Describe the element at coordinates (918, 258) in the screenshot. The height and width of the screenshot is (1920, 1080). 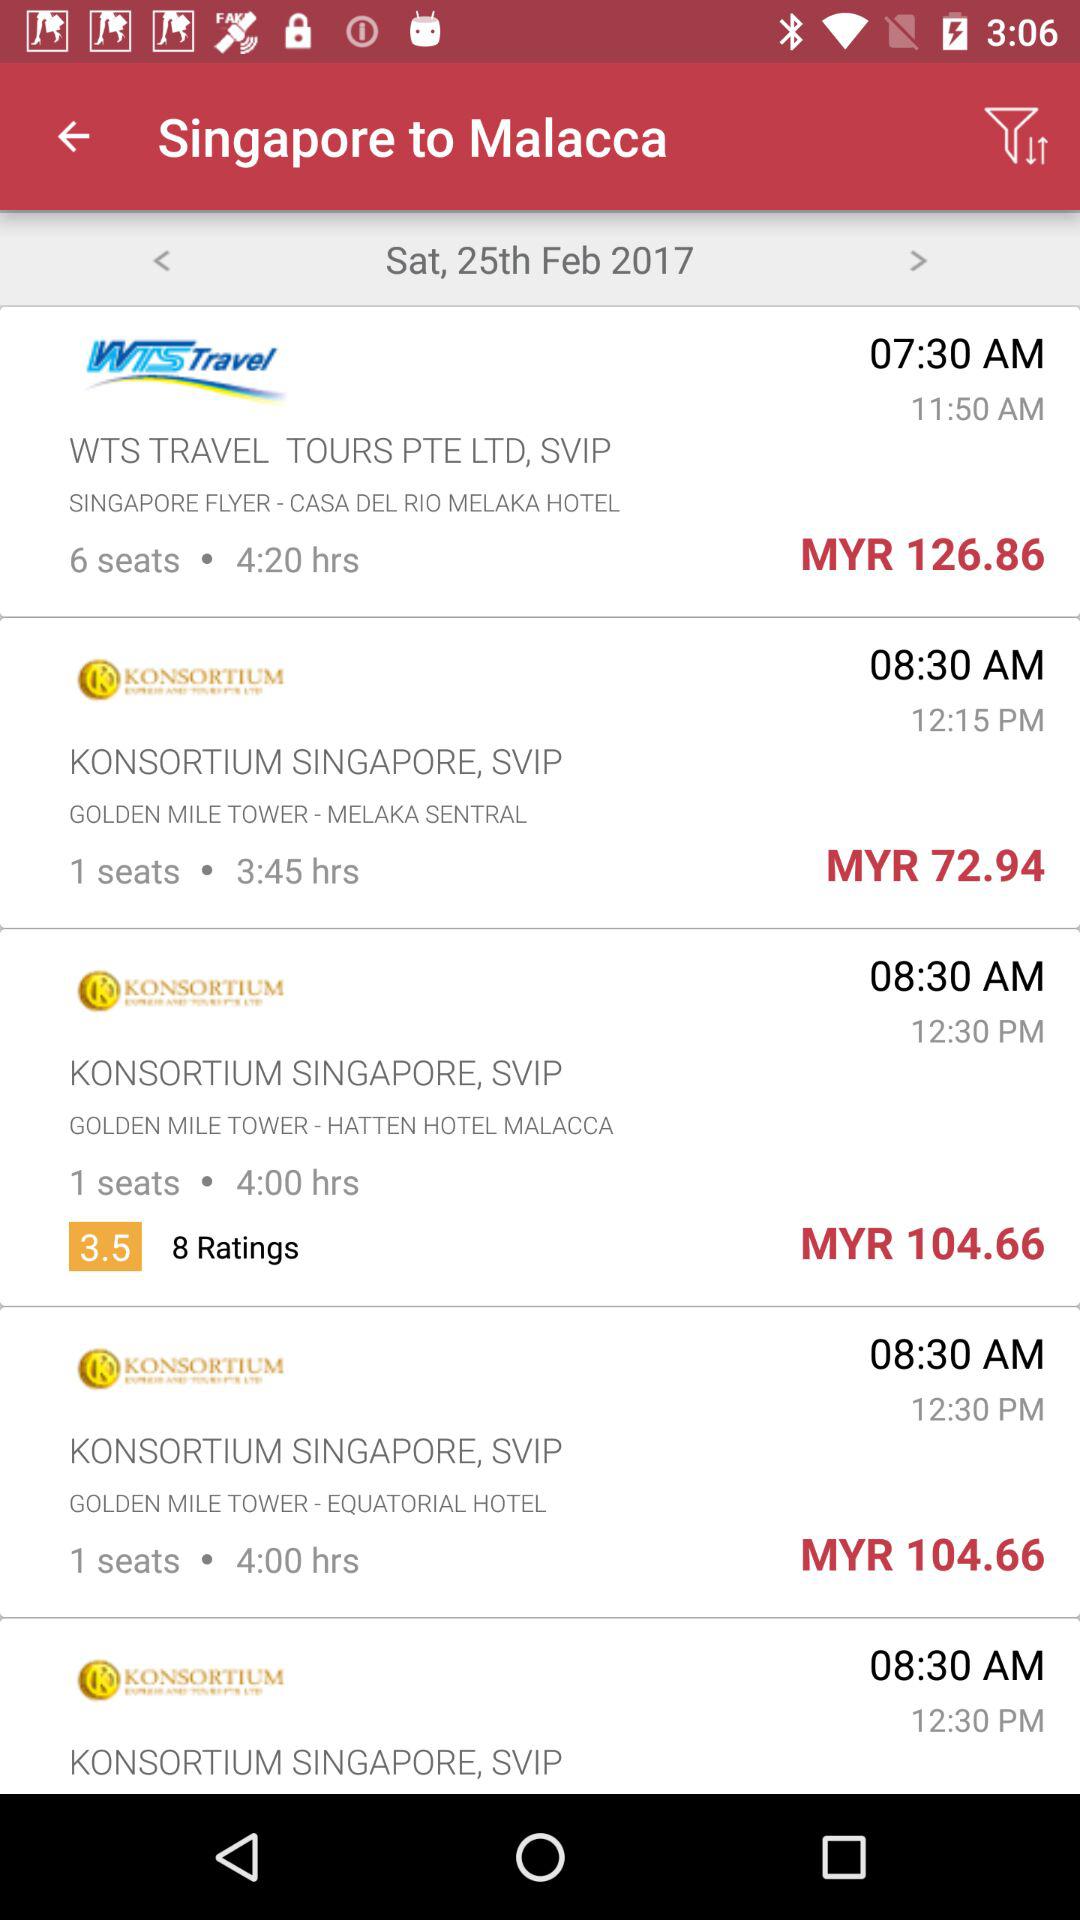
I see `next days events` at that location.